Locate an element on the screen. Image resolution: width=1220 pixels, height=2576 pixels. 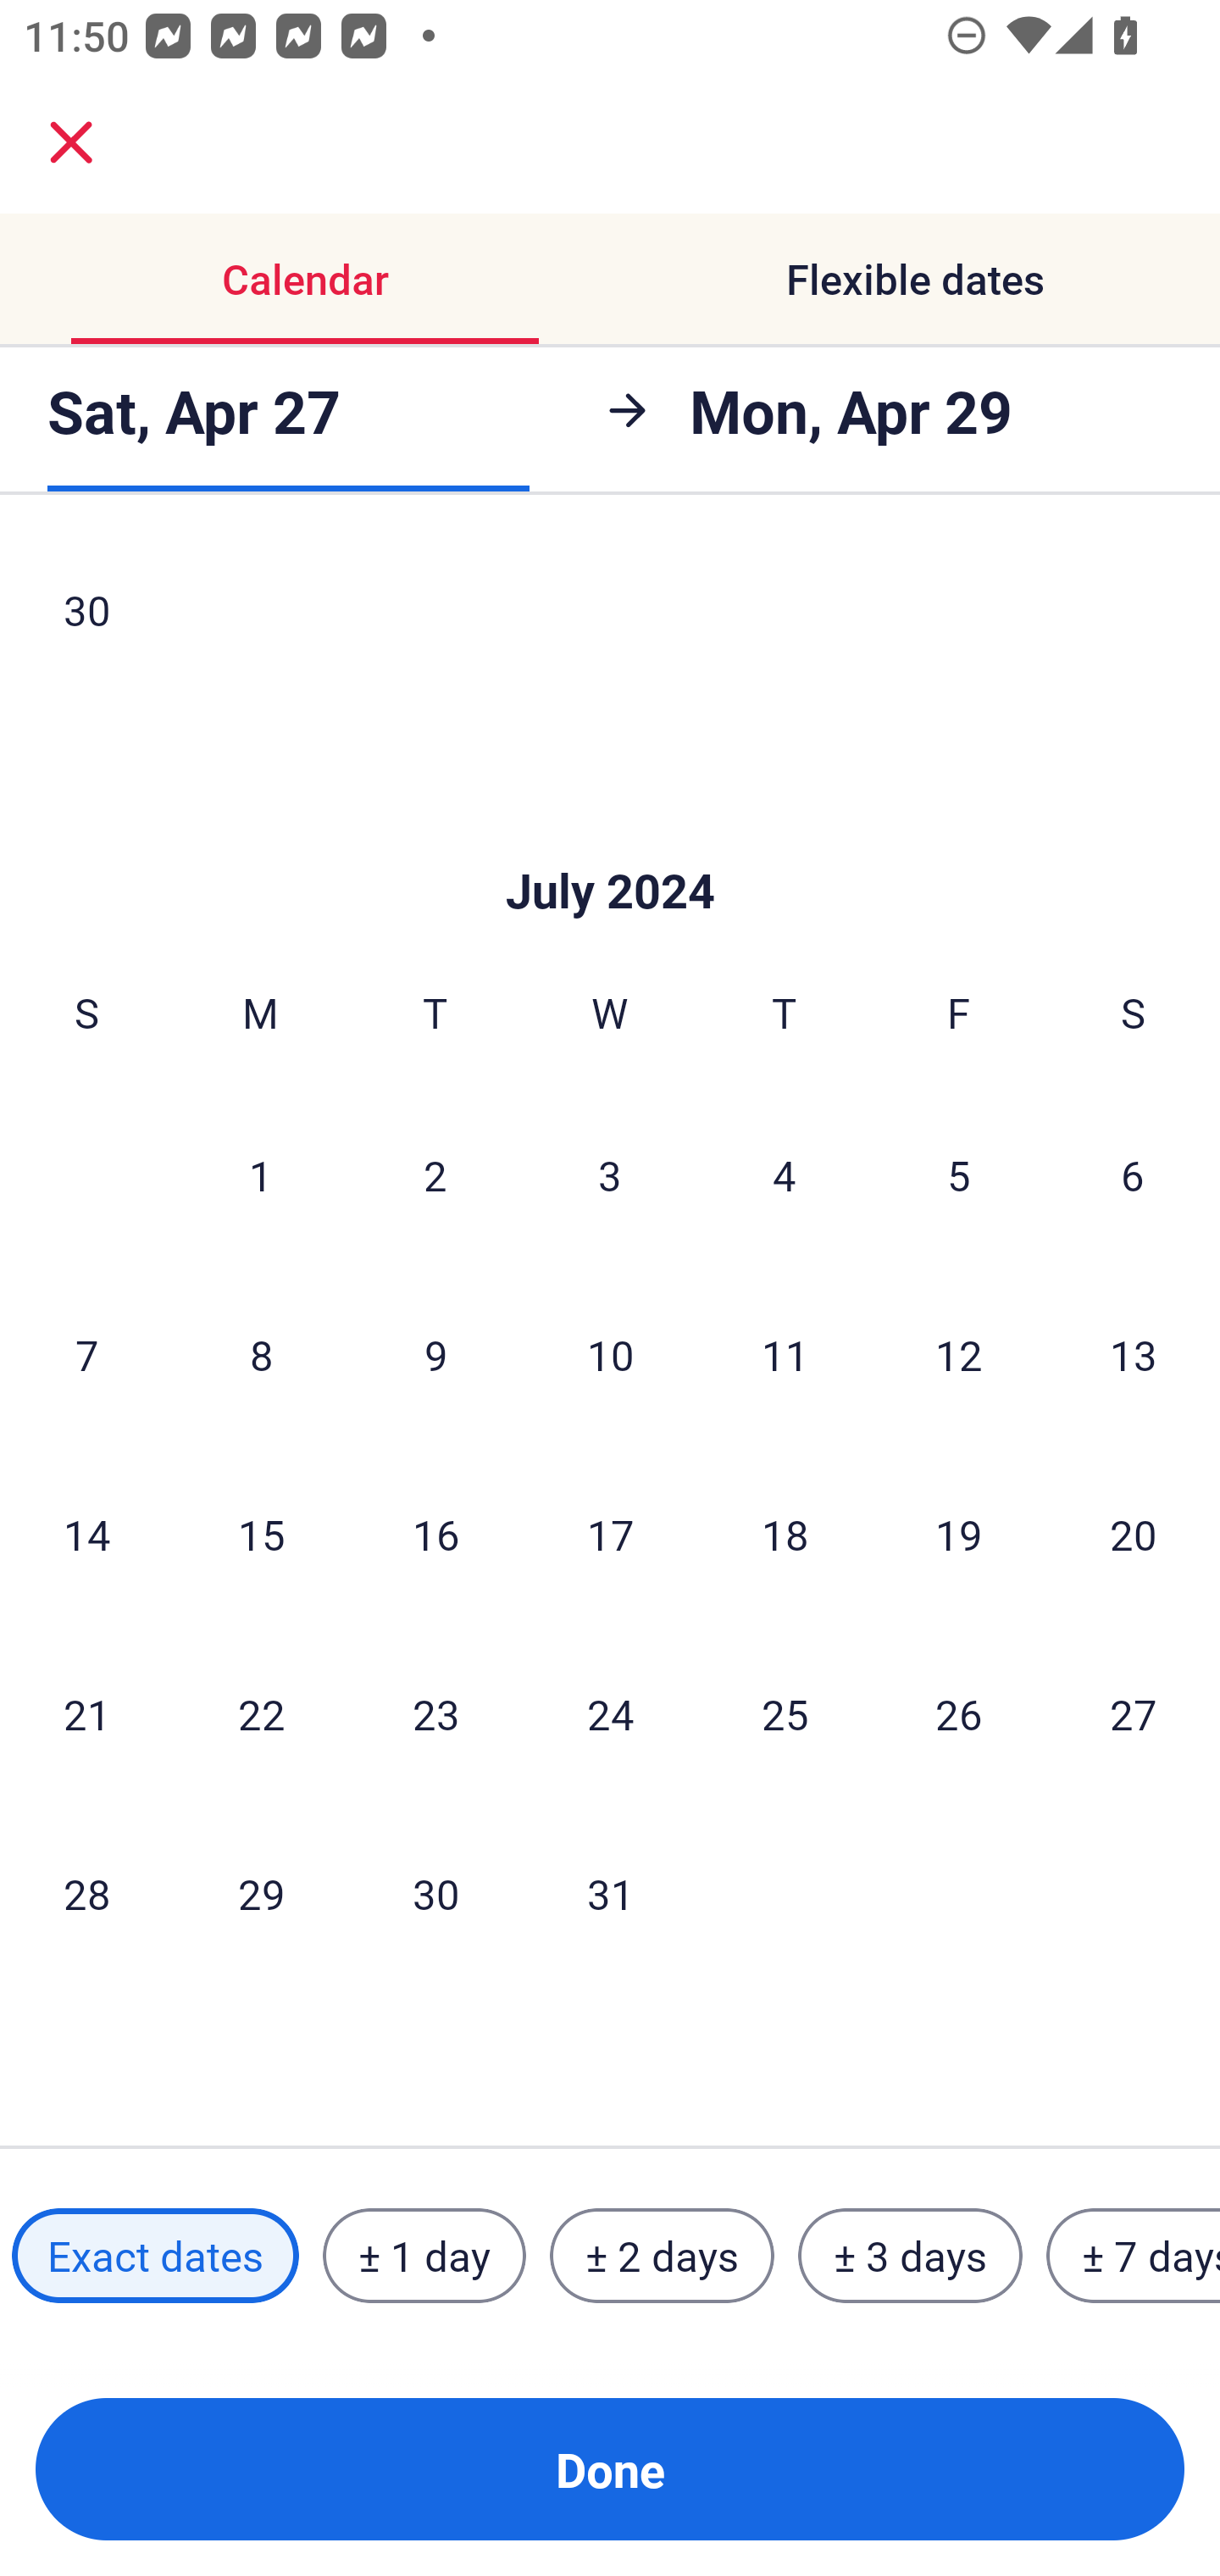
11 Thursday, July 11, 2024 is located at coordinates (785, 1354).